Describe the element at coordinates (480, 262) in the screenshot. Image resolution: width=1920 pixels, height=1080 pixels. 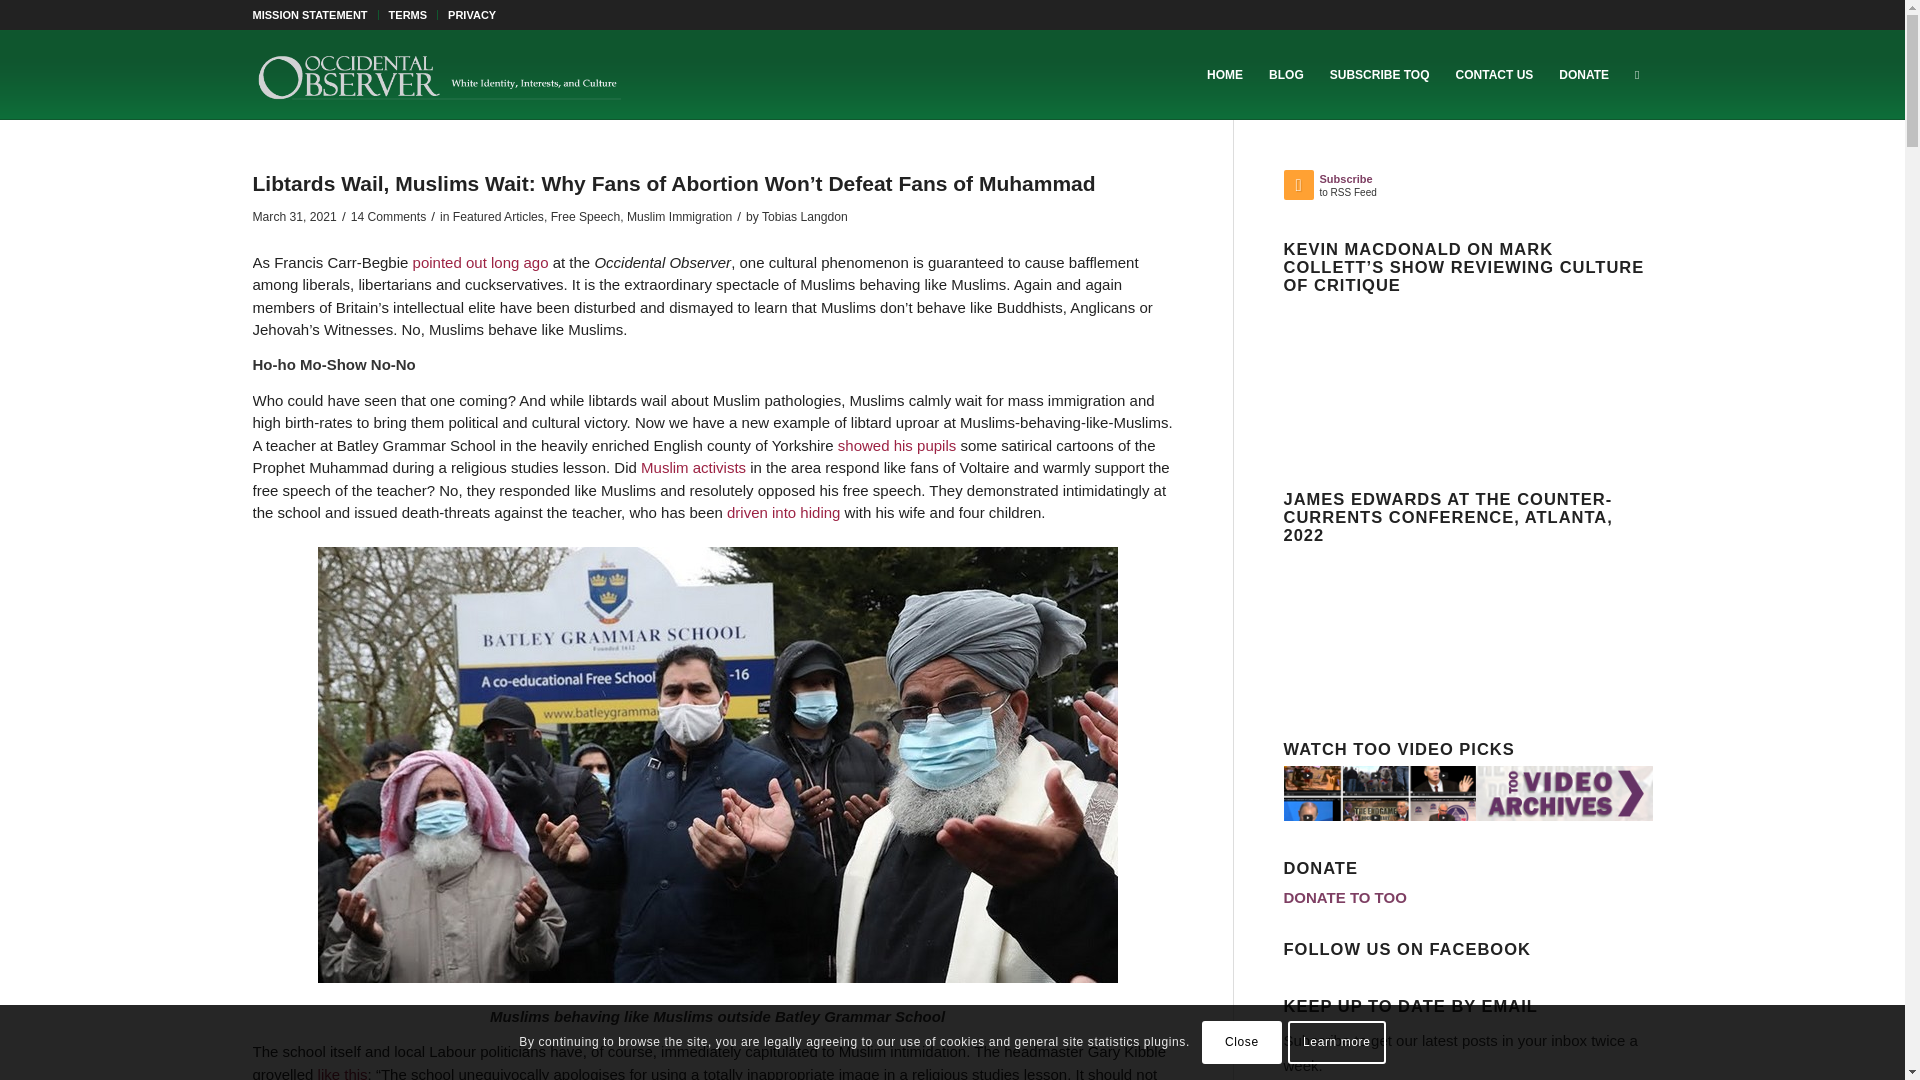
I see `pointed out long ago` at that location.